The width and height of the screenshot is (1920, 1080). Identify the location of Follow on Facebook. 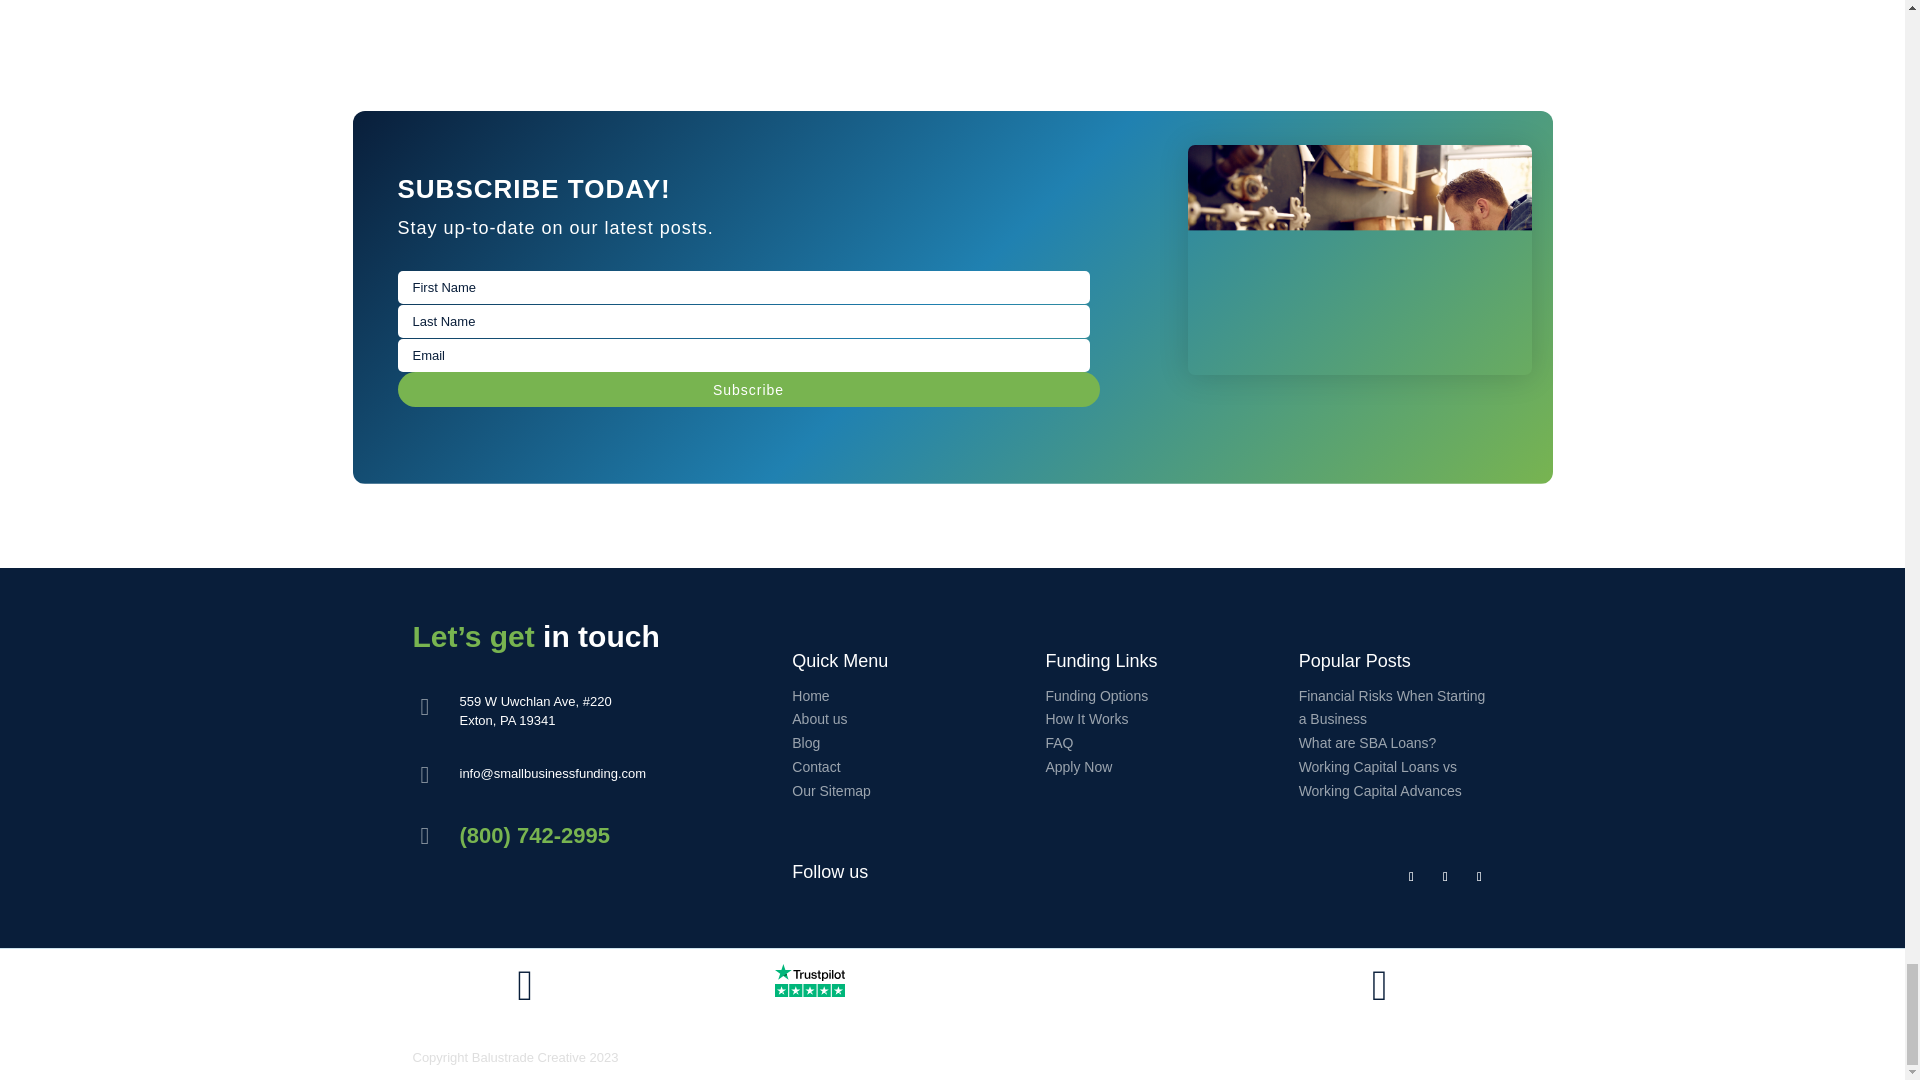
(1410, 876).